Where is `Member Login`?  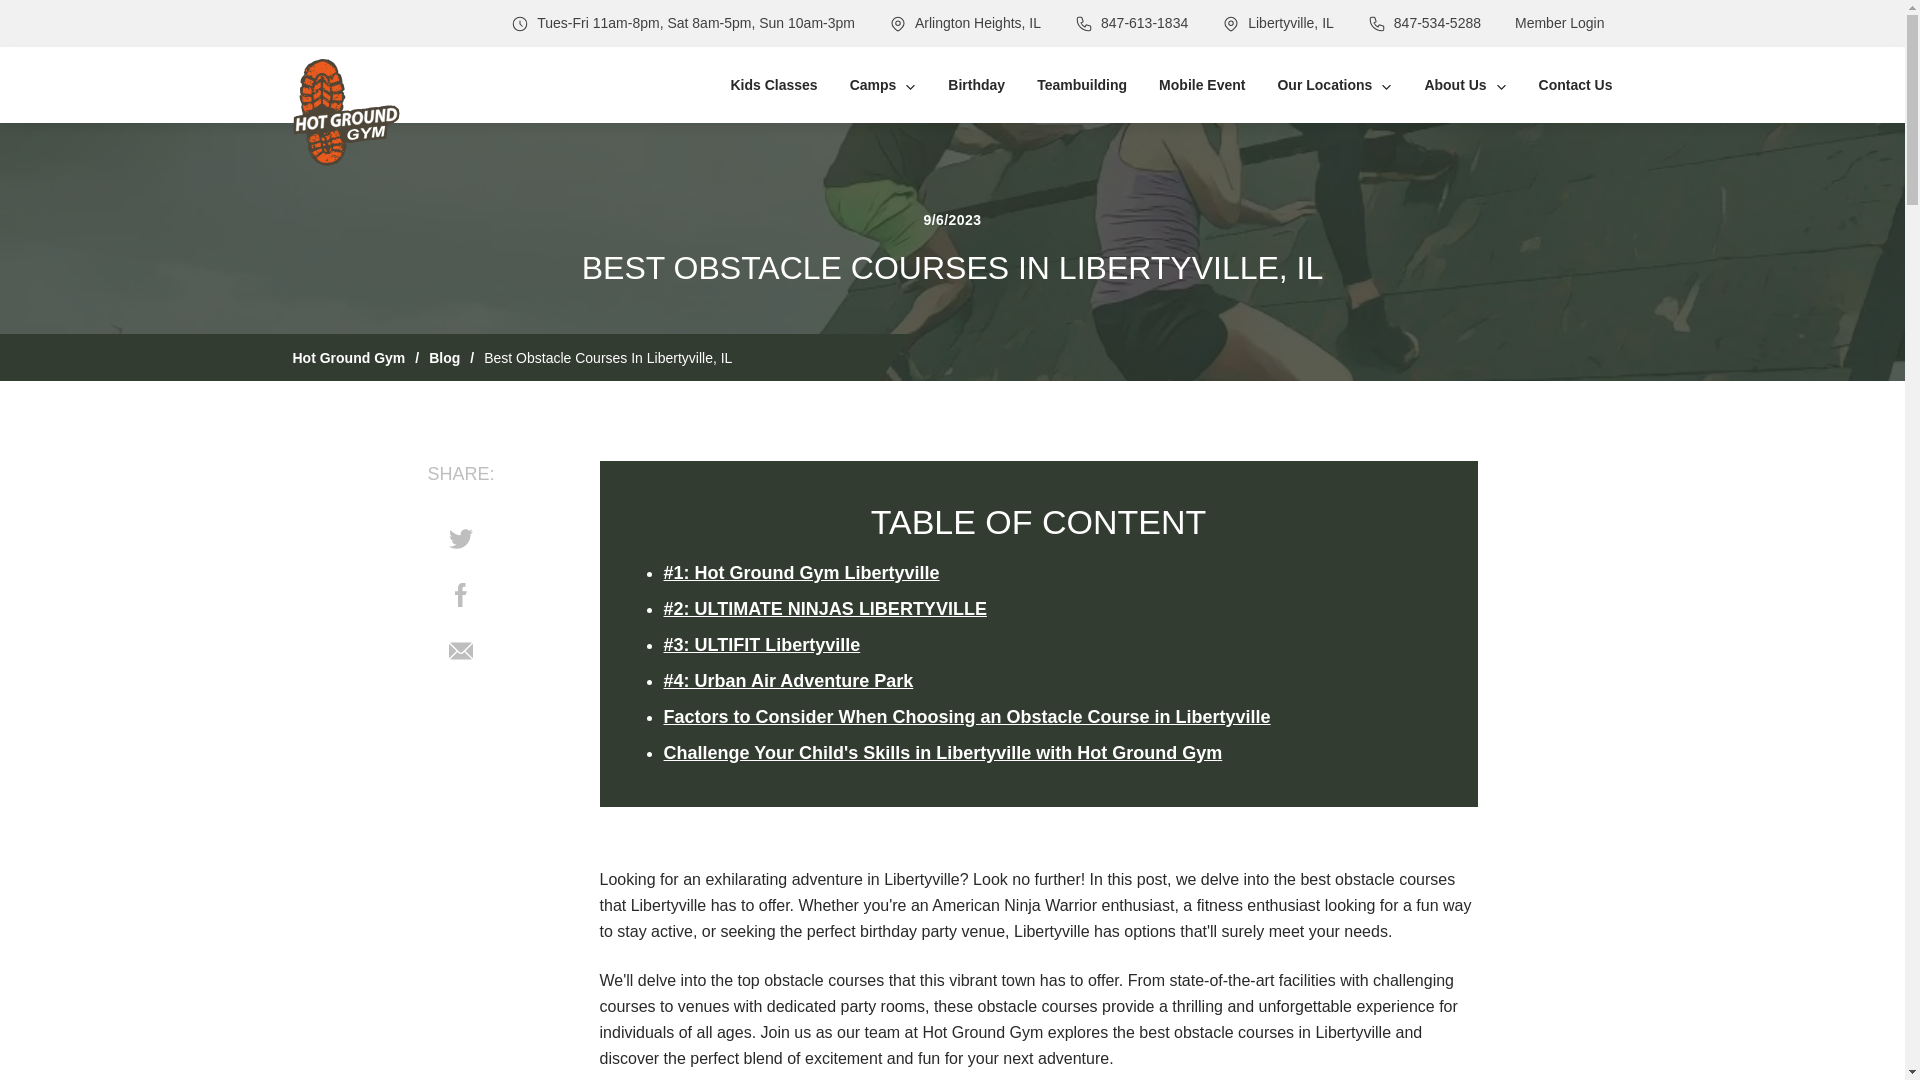 Member Login is located at coordinates (1560, 24).